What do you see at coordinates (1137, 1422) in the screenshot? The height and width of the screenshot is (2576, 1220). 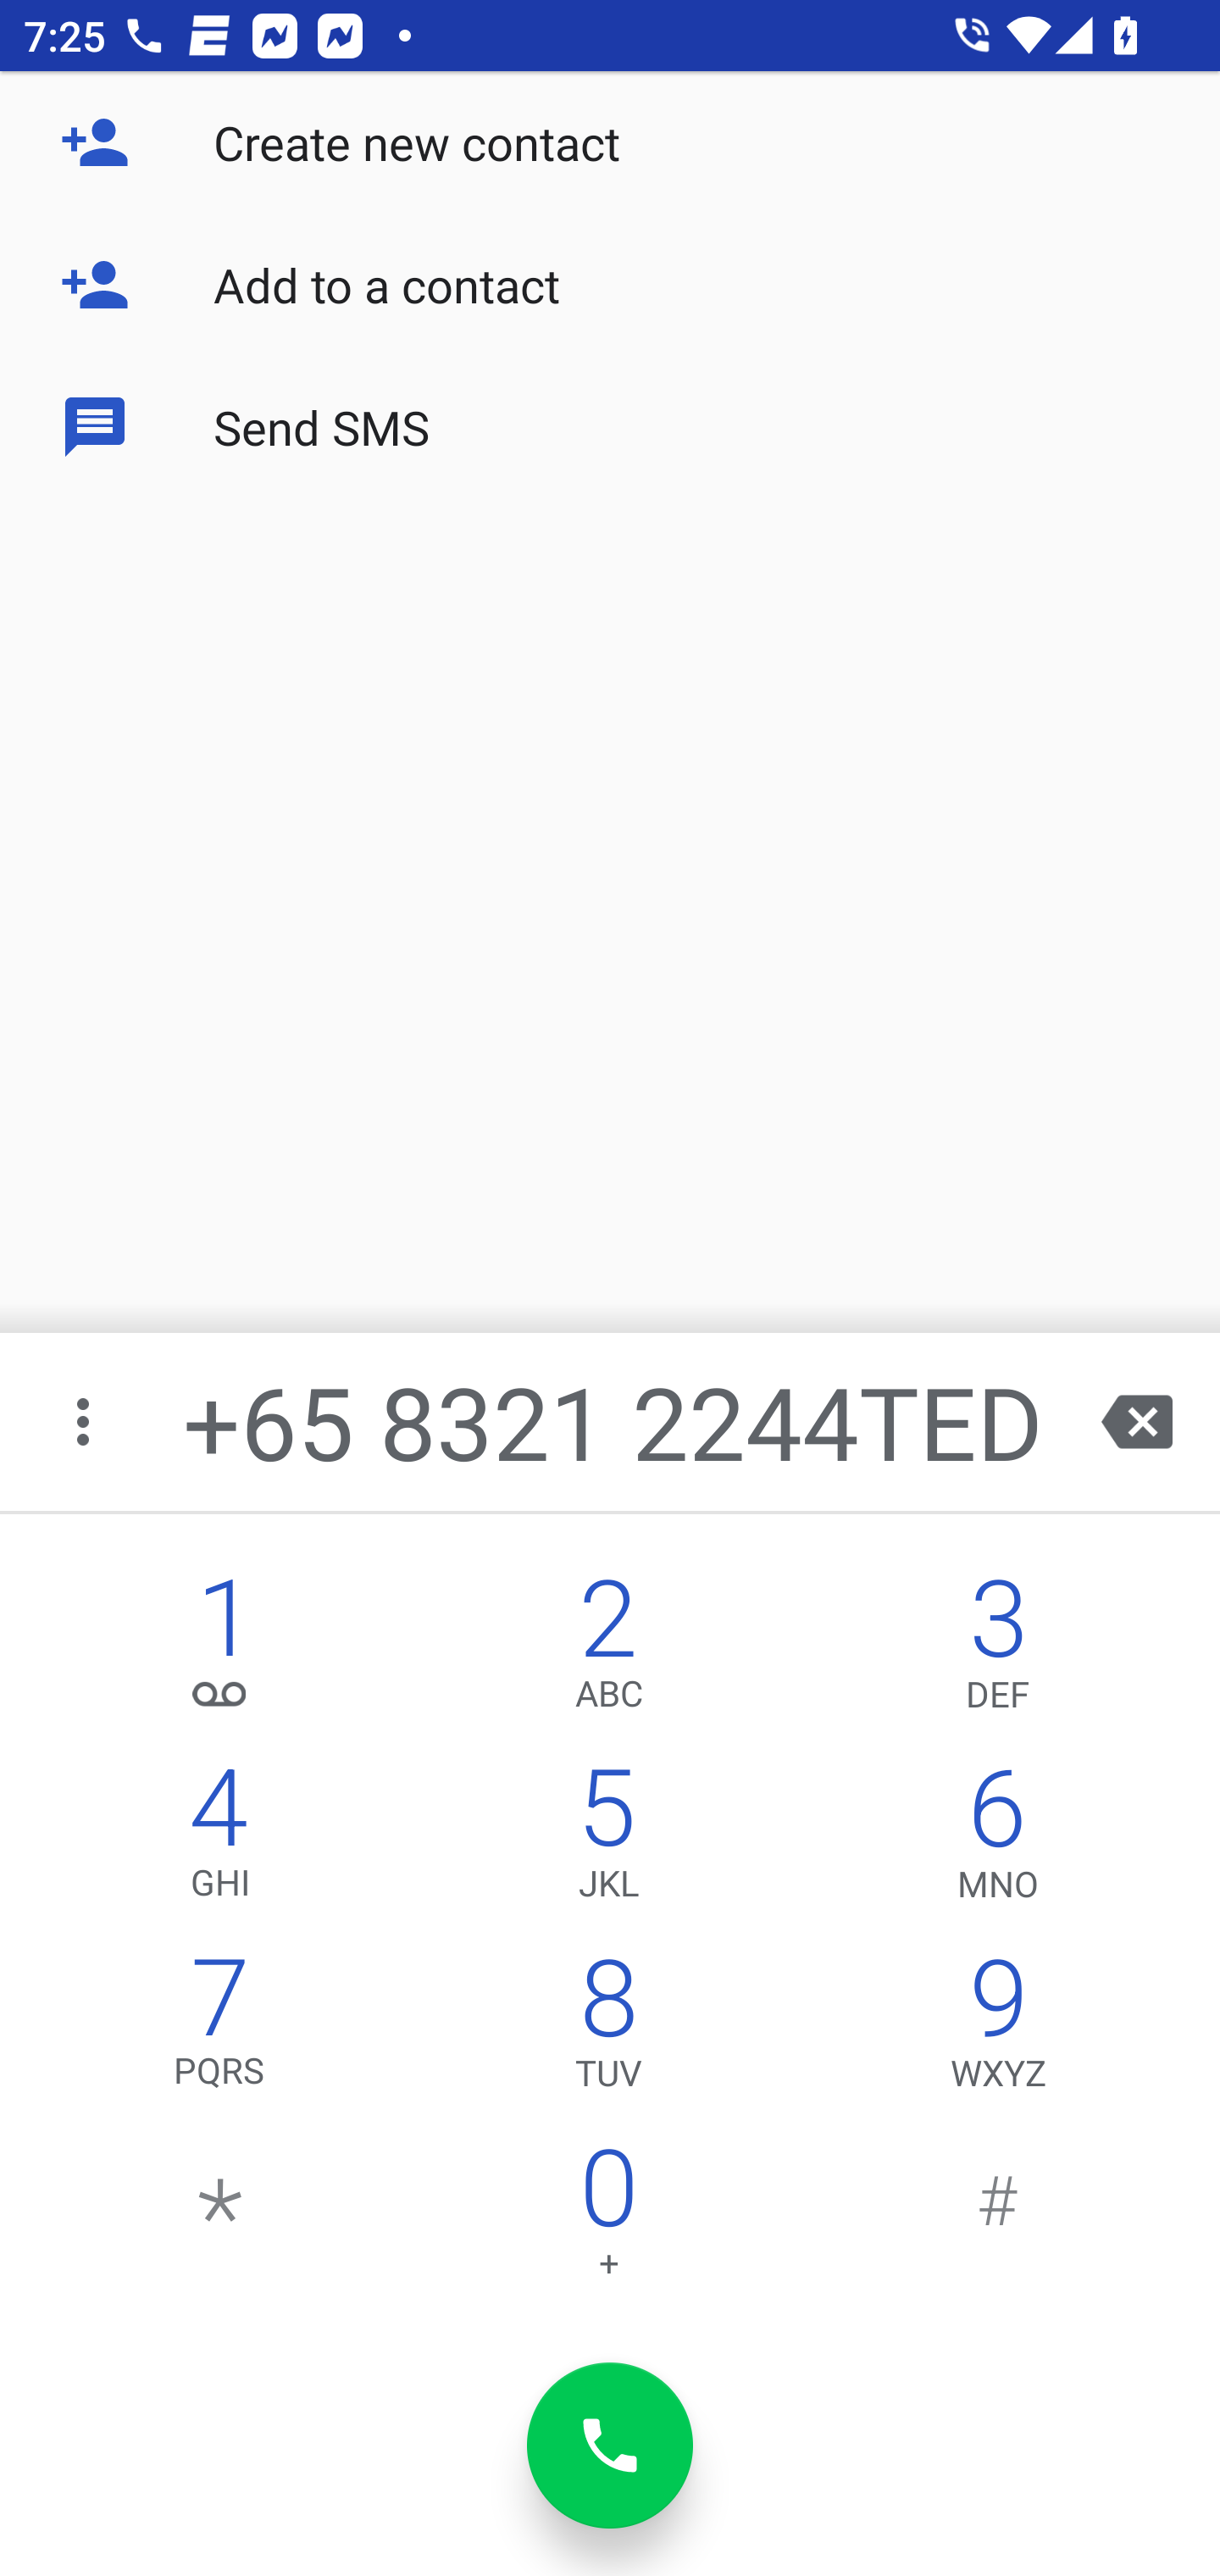 I see `backspace` at bounding box center [1137, 1422].